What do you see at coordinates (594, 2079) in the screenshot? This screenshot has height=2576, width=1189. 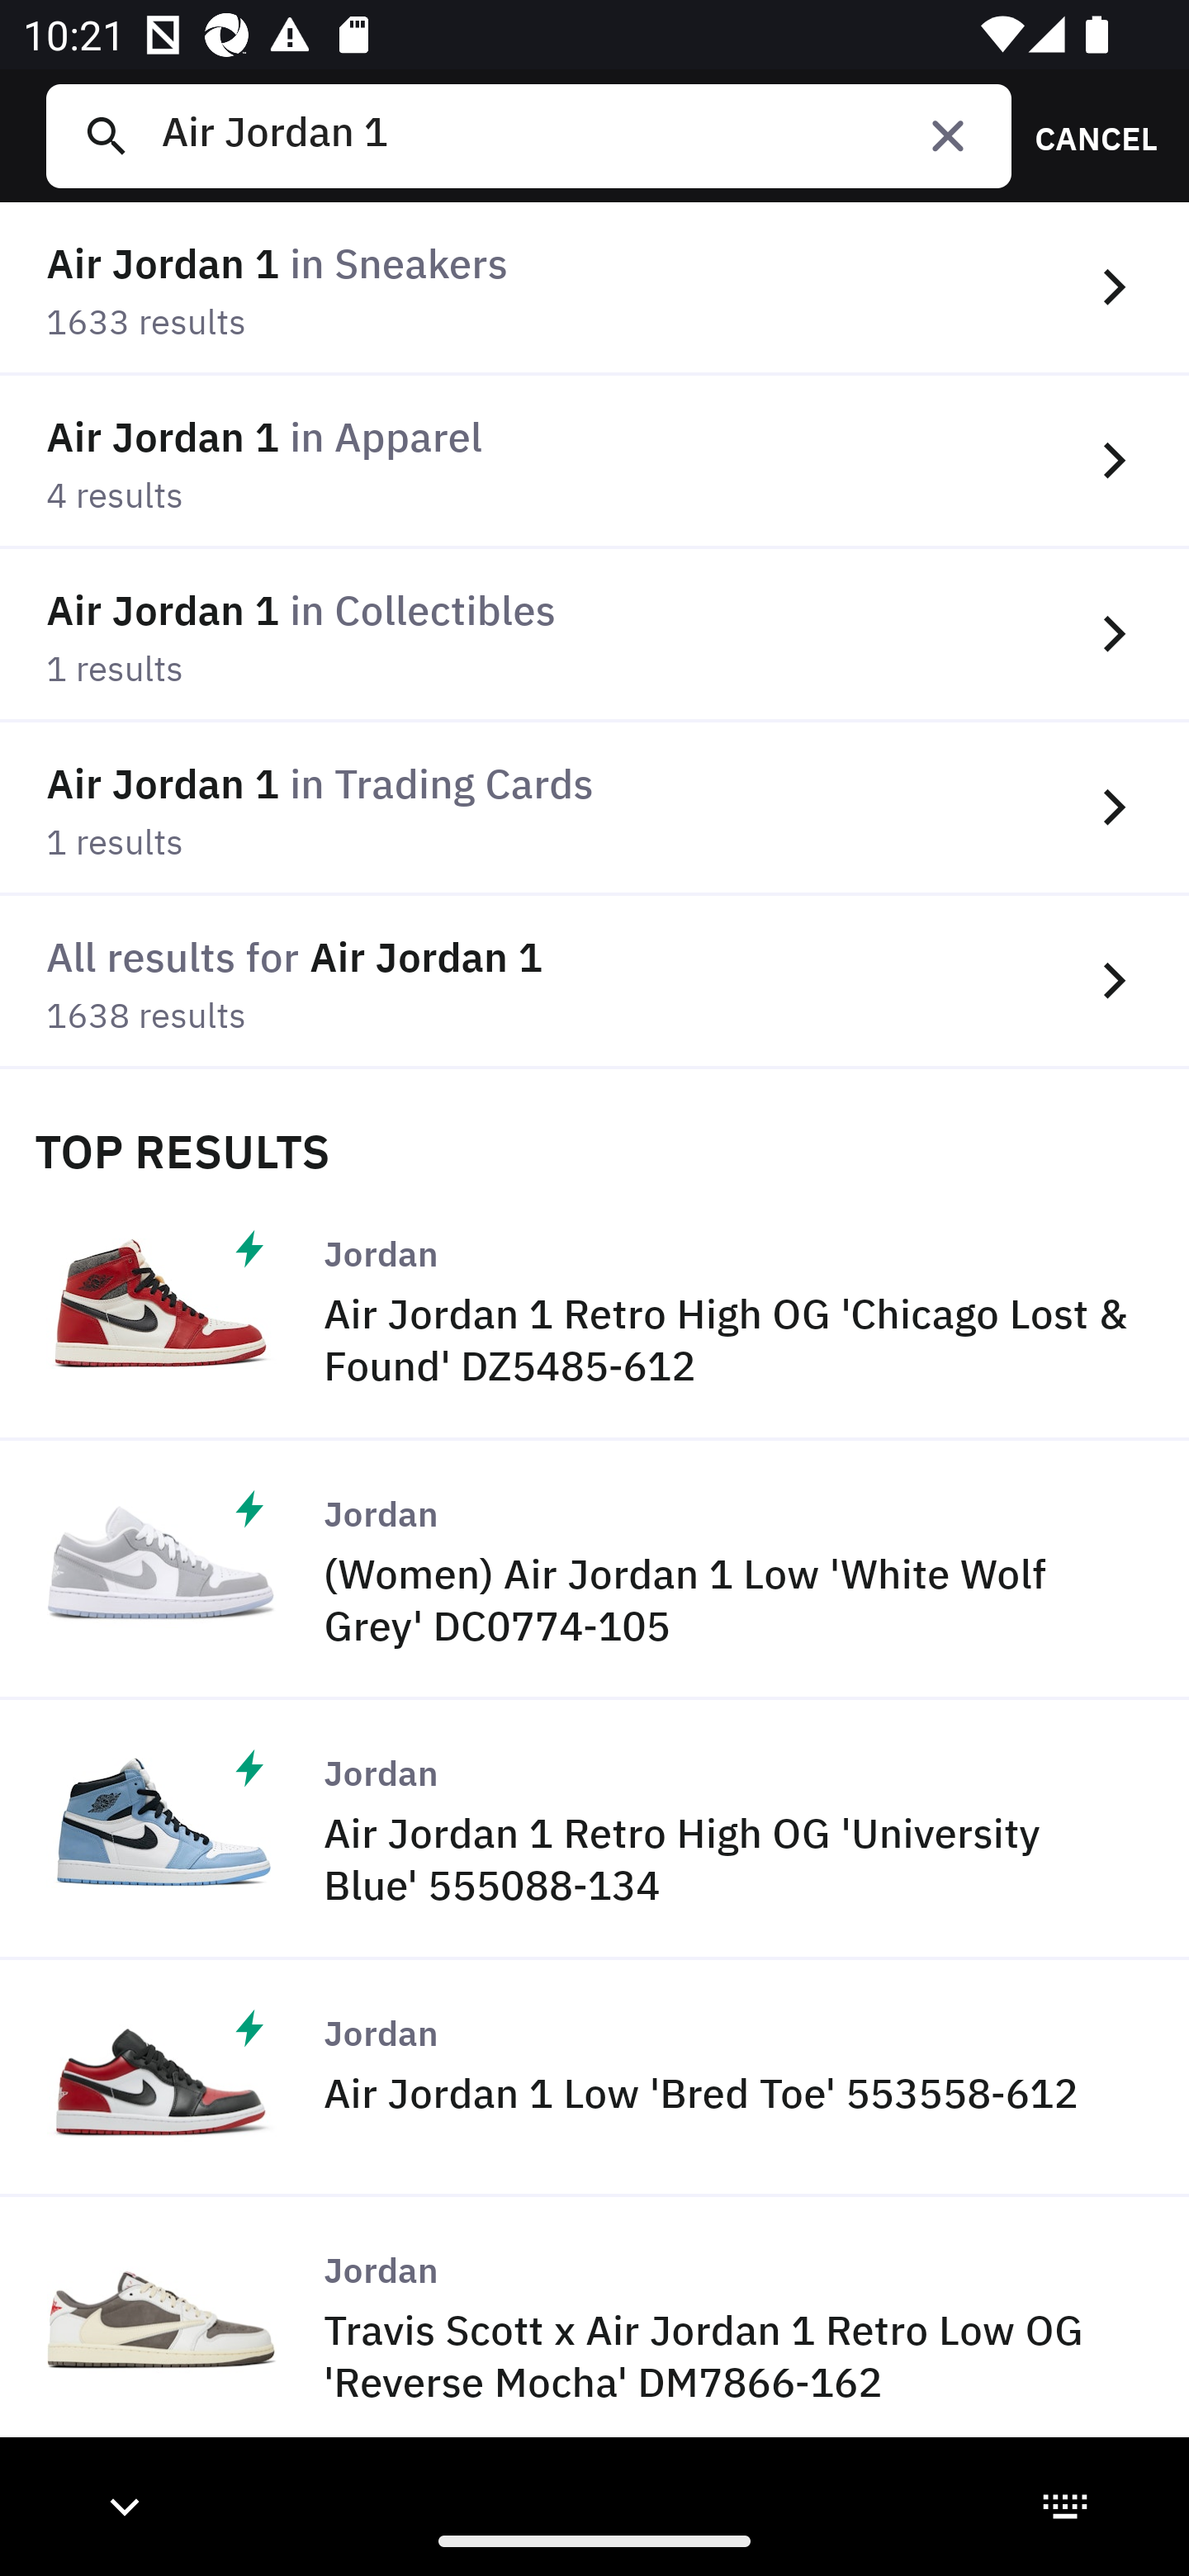 I see ` Jordan Air Jordan 1 Low 'Bred Toe' 553558‑612` at bounding box center [594, 2079].